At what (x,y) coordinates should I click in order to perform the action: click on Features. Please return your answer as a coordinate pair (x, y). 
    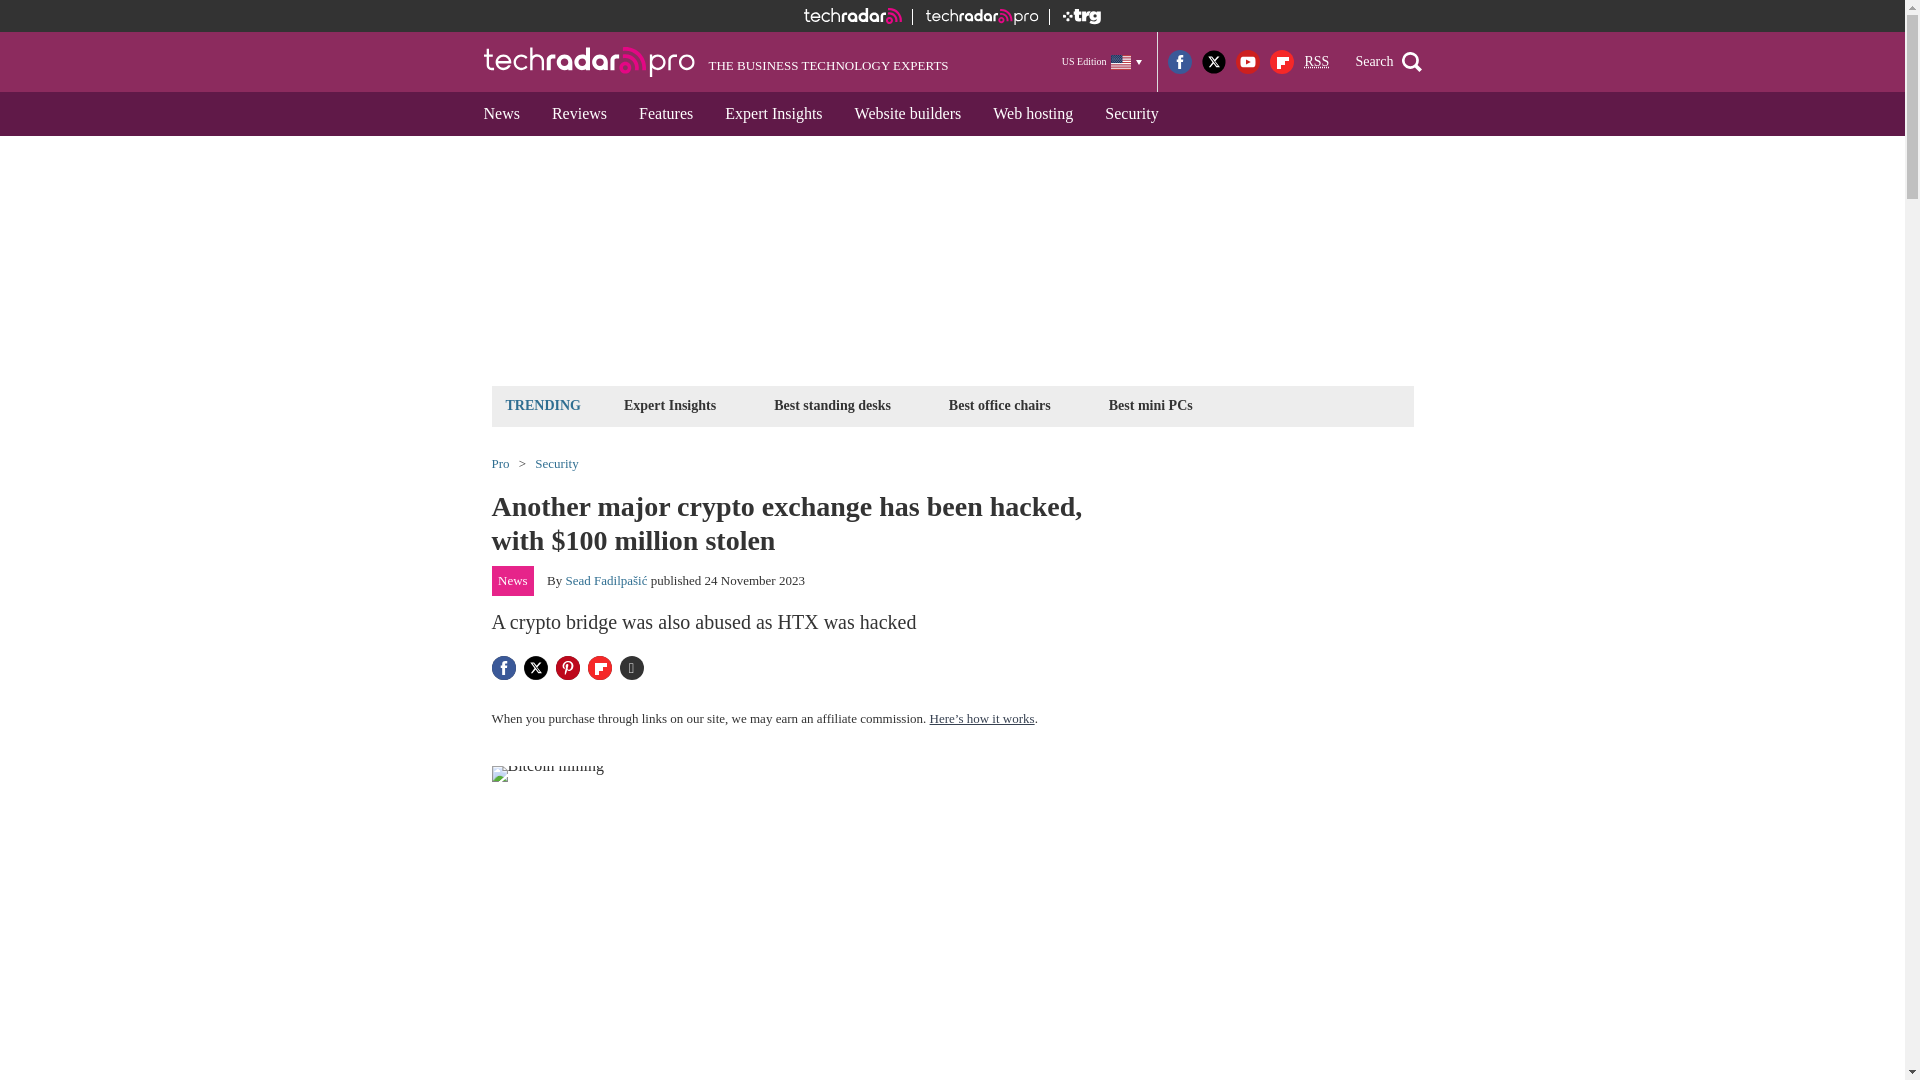
    Looking at the image, I should click on (665, 114).